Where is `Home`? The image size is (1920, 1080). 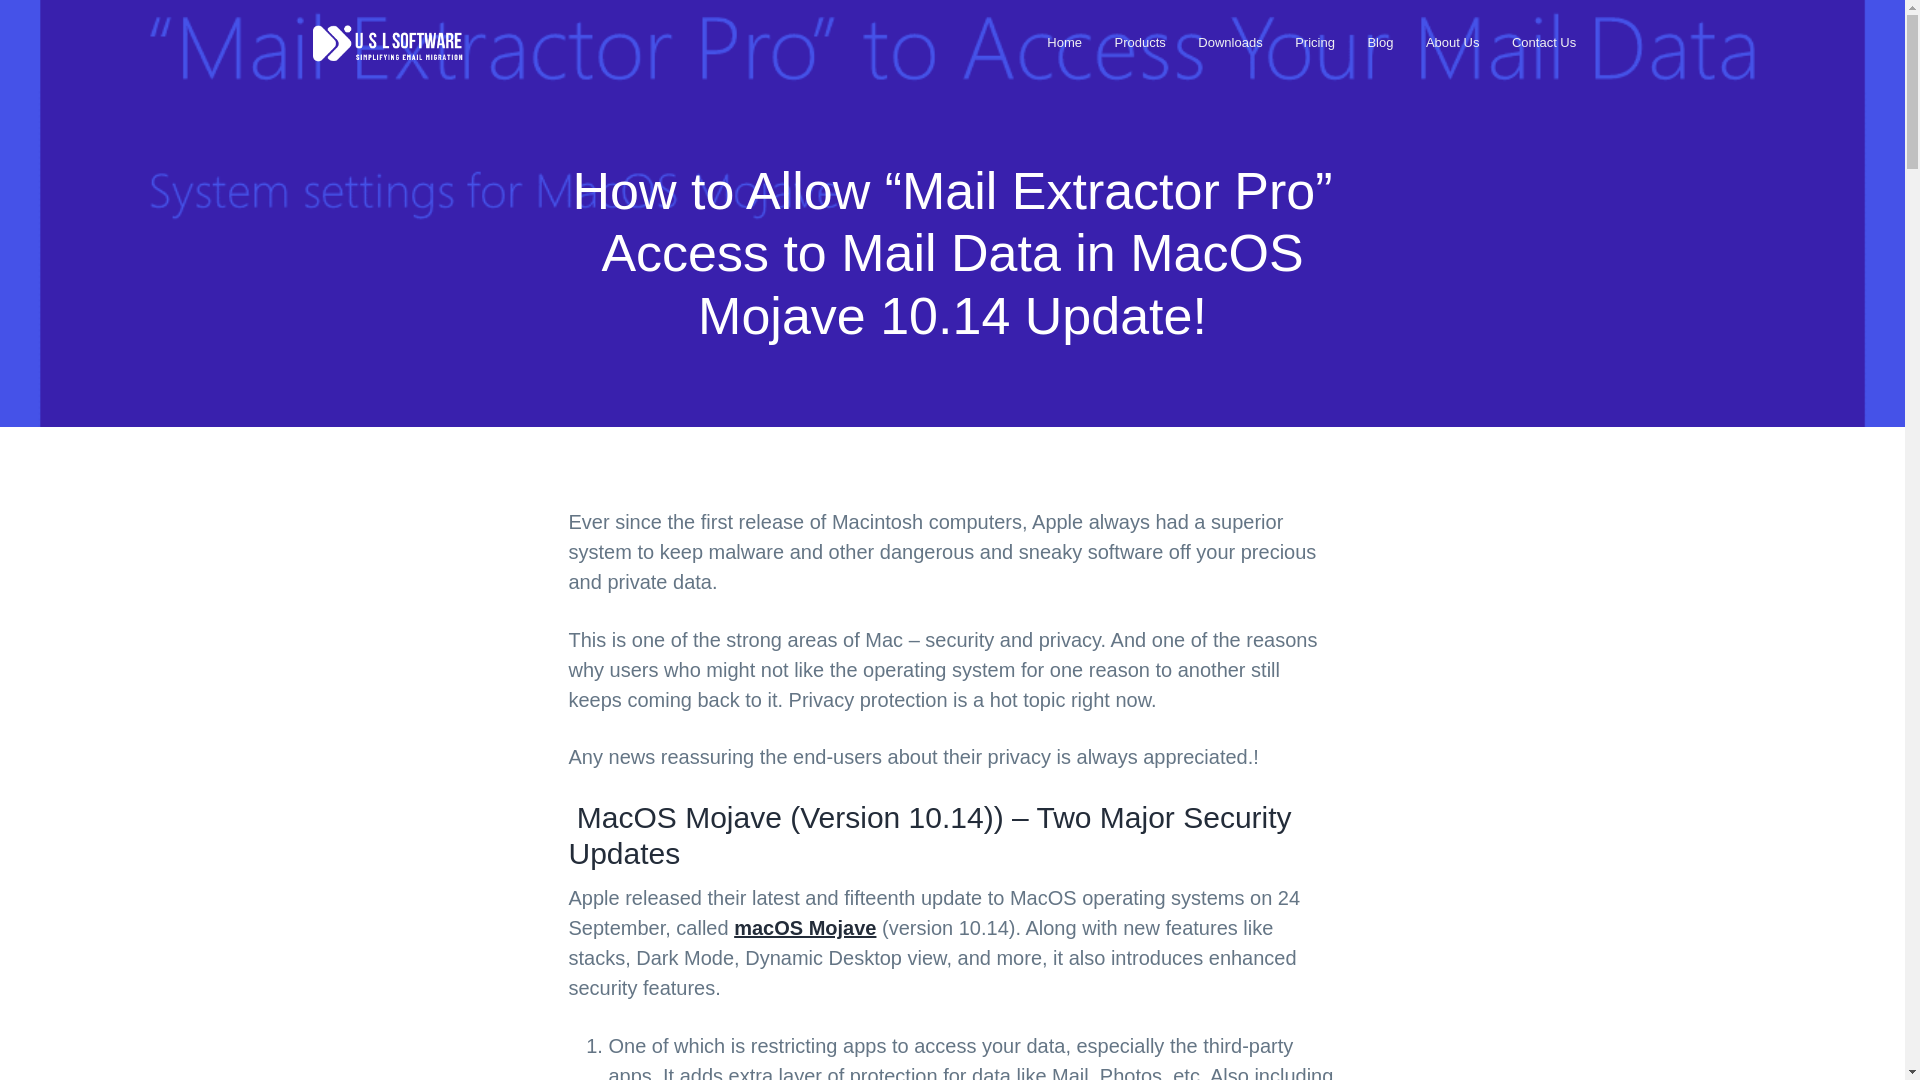 Home is located at coordinates (1064, 42).